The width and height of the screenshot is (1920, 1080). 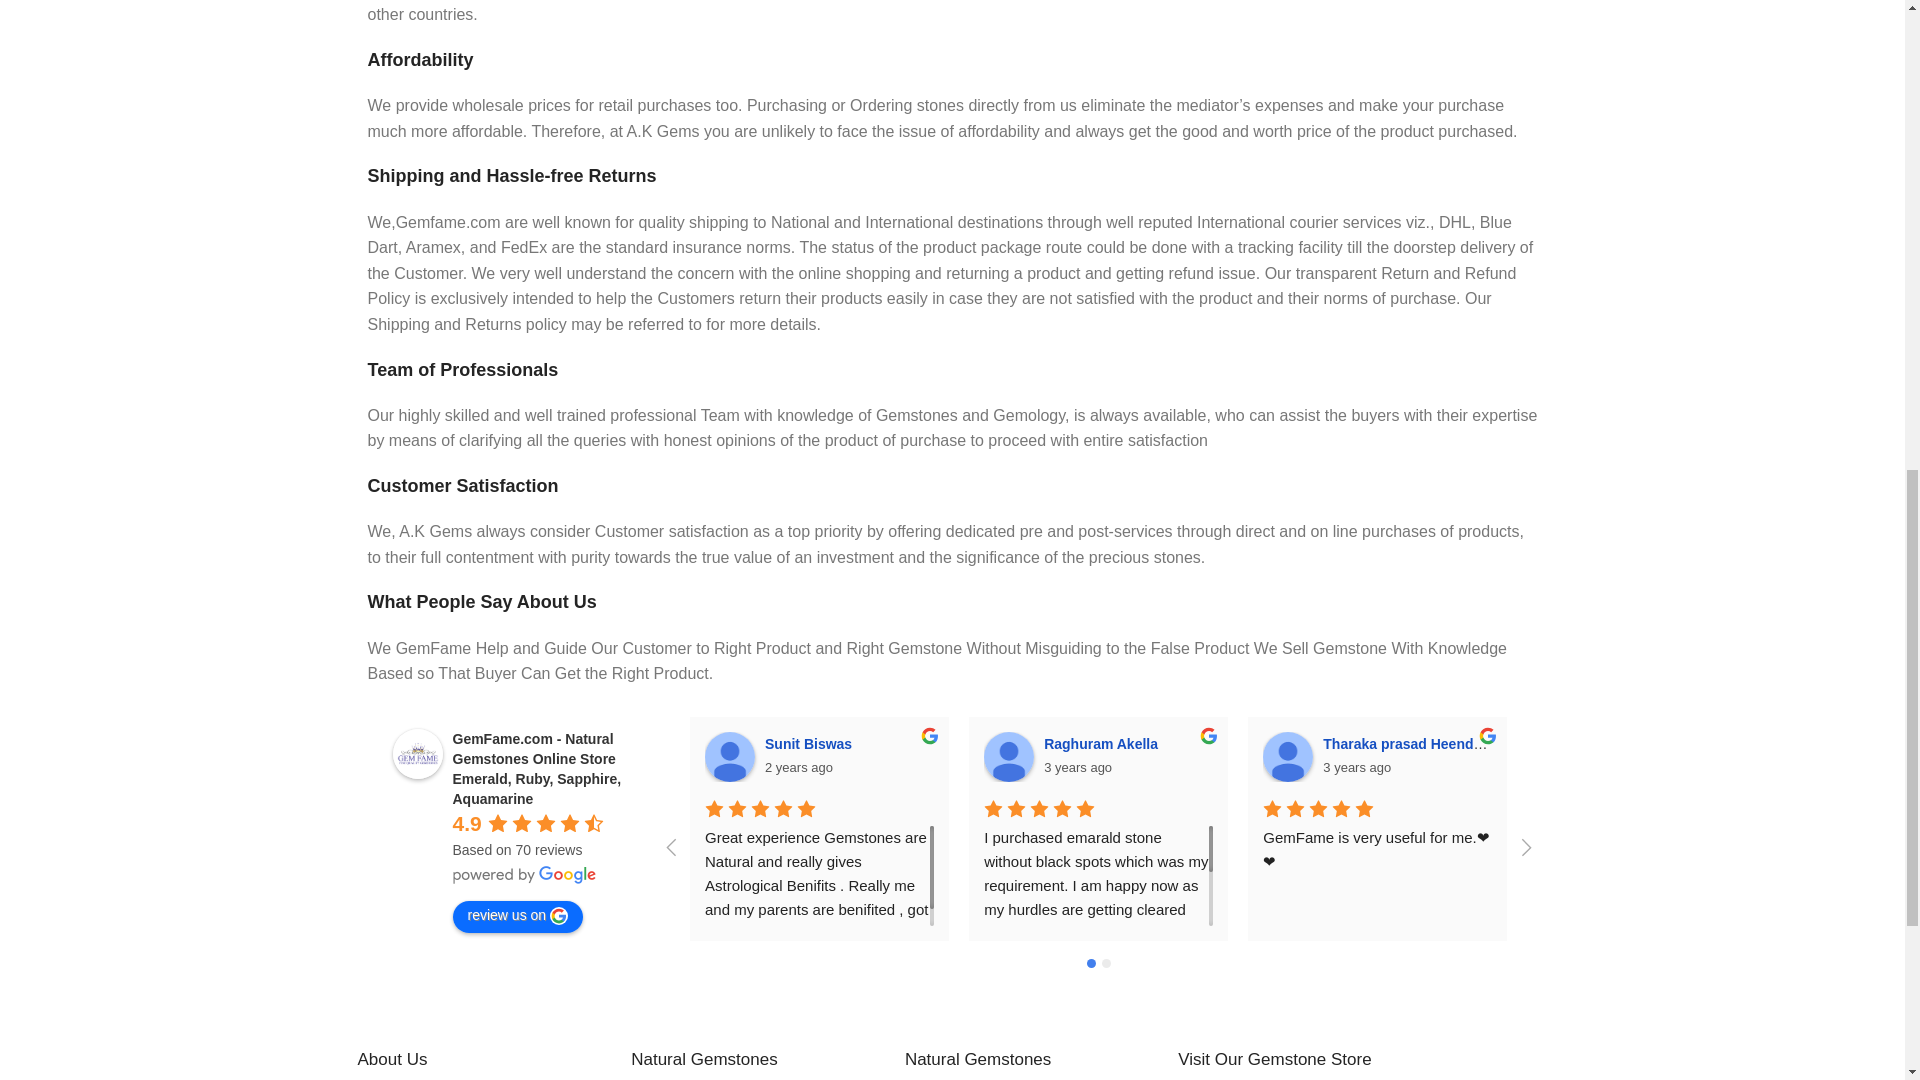 I want to click on Tharaka prasad Heendeniya, so click(x=1288, y=756).